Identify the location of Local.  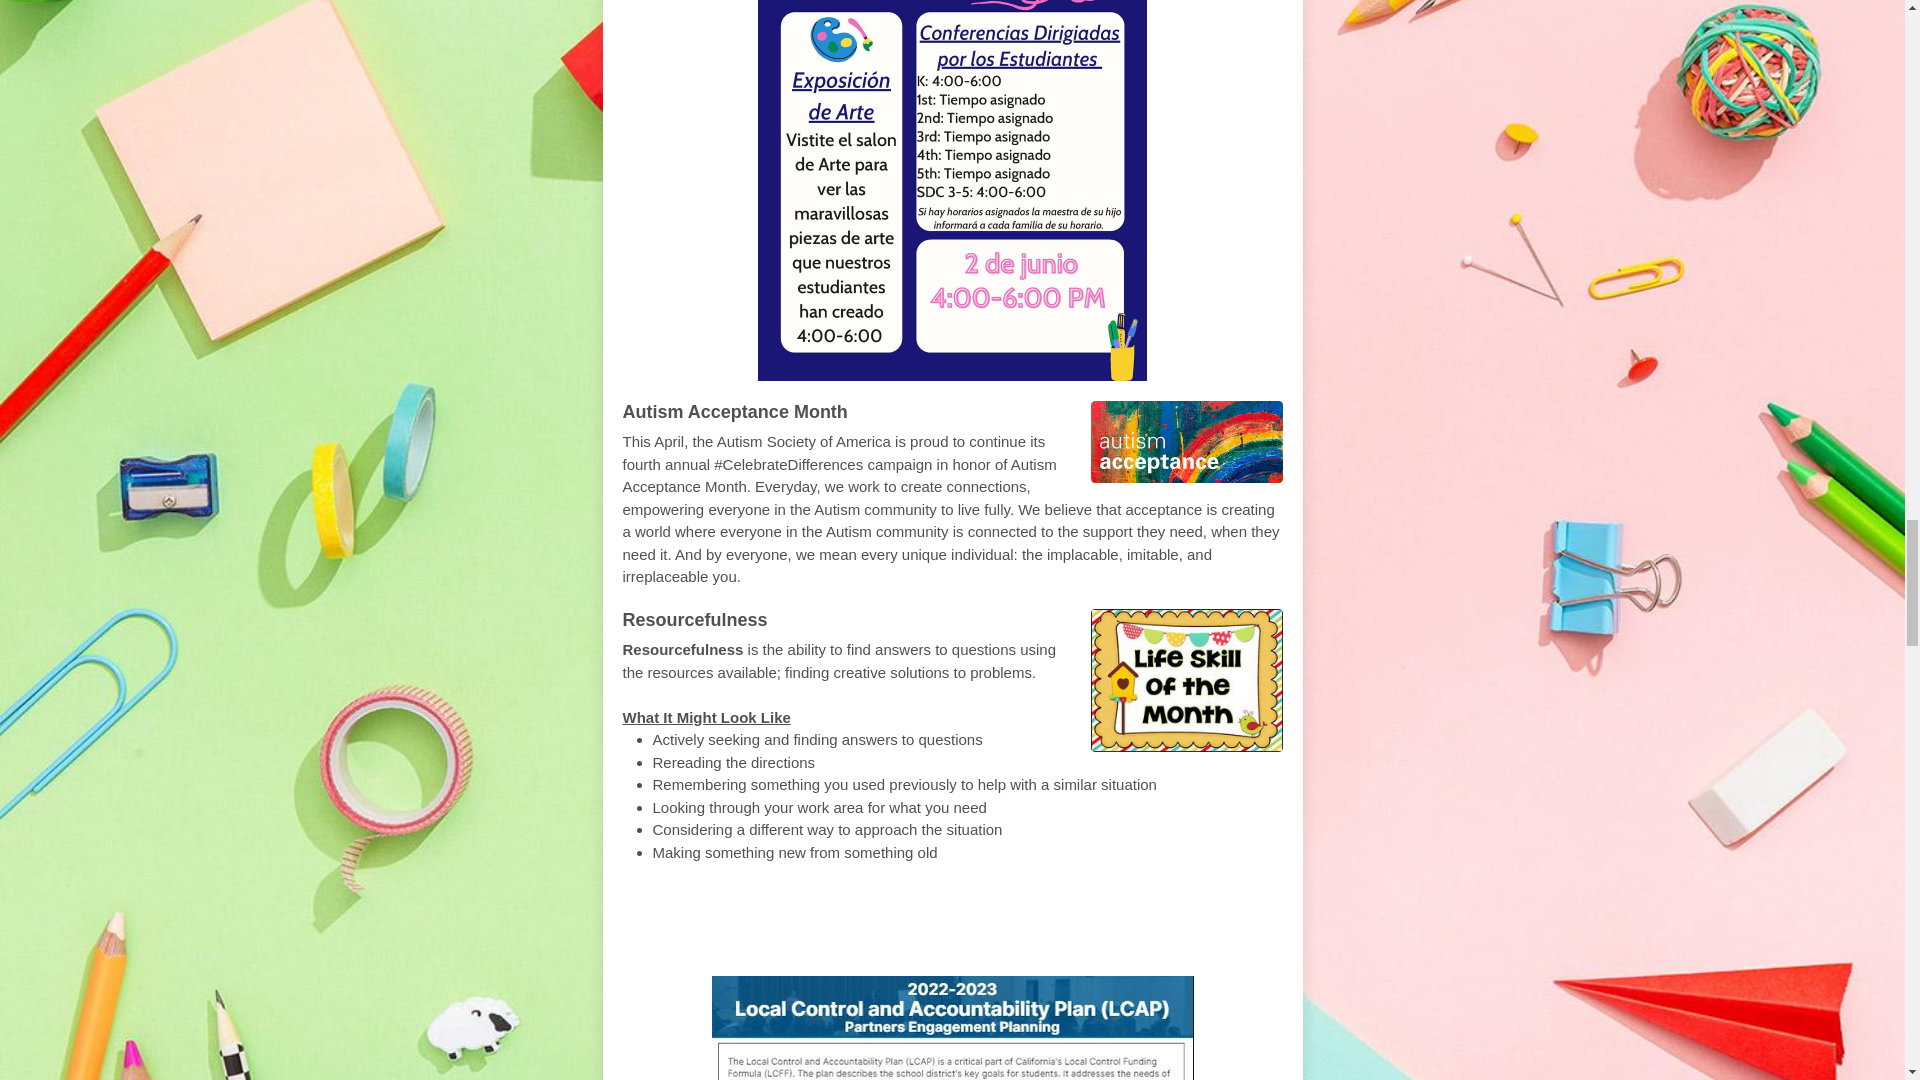
(726, 908).